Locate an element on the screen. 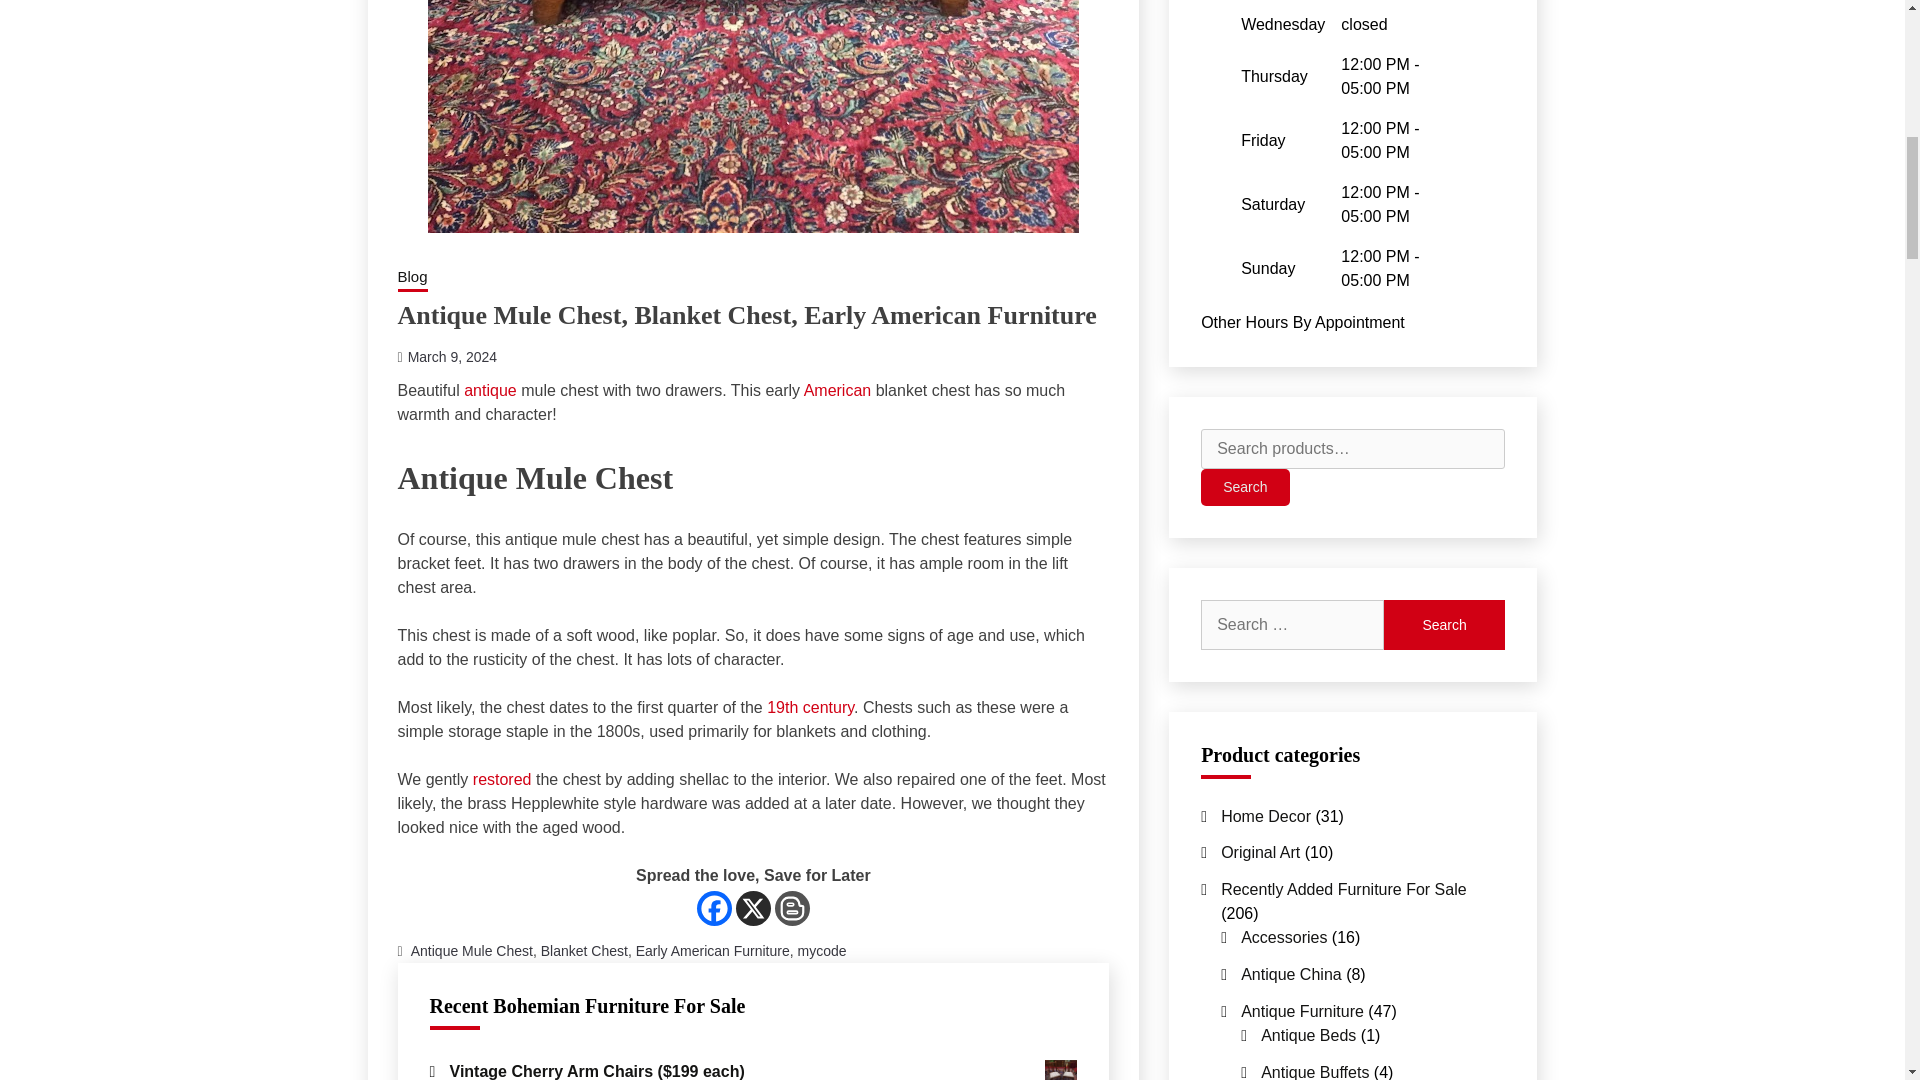 The image size is (1920, 1080). March 9, 2024 is located at coordinates (452, 356).